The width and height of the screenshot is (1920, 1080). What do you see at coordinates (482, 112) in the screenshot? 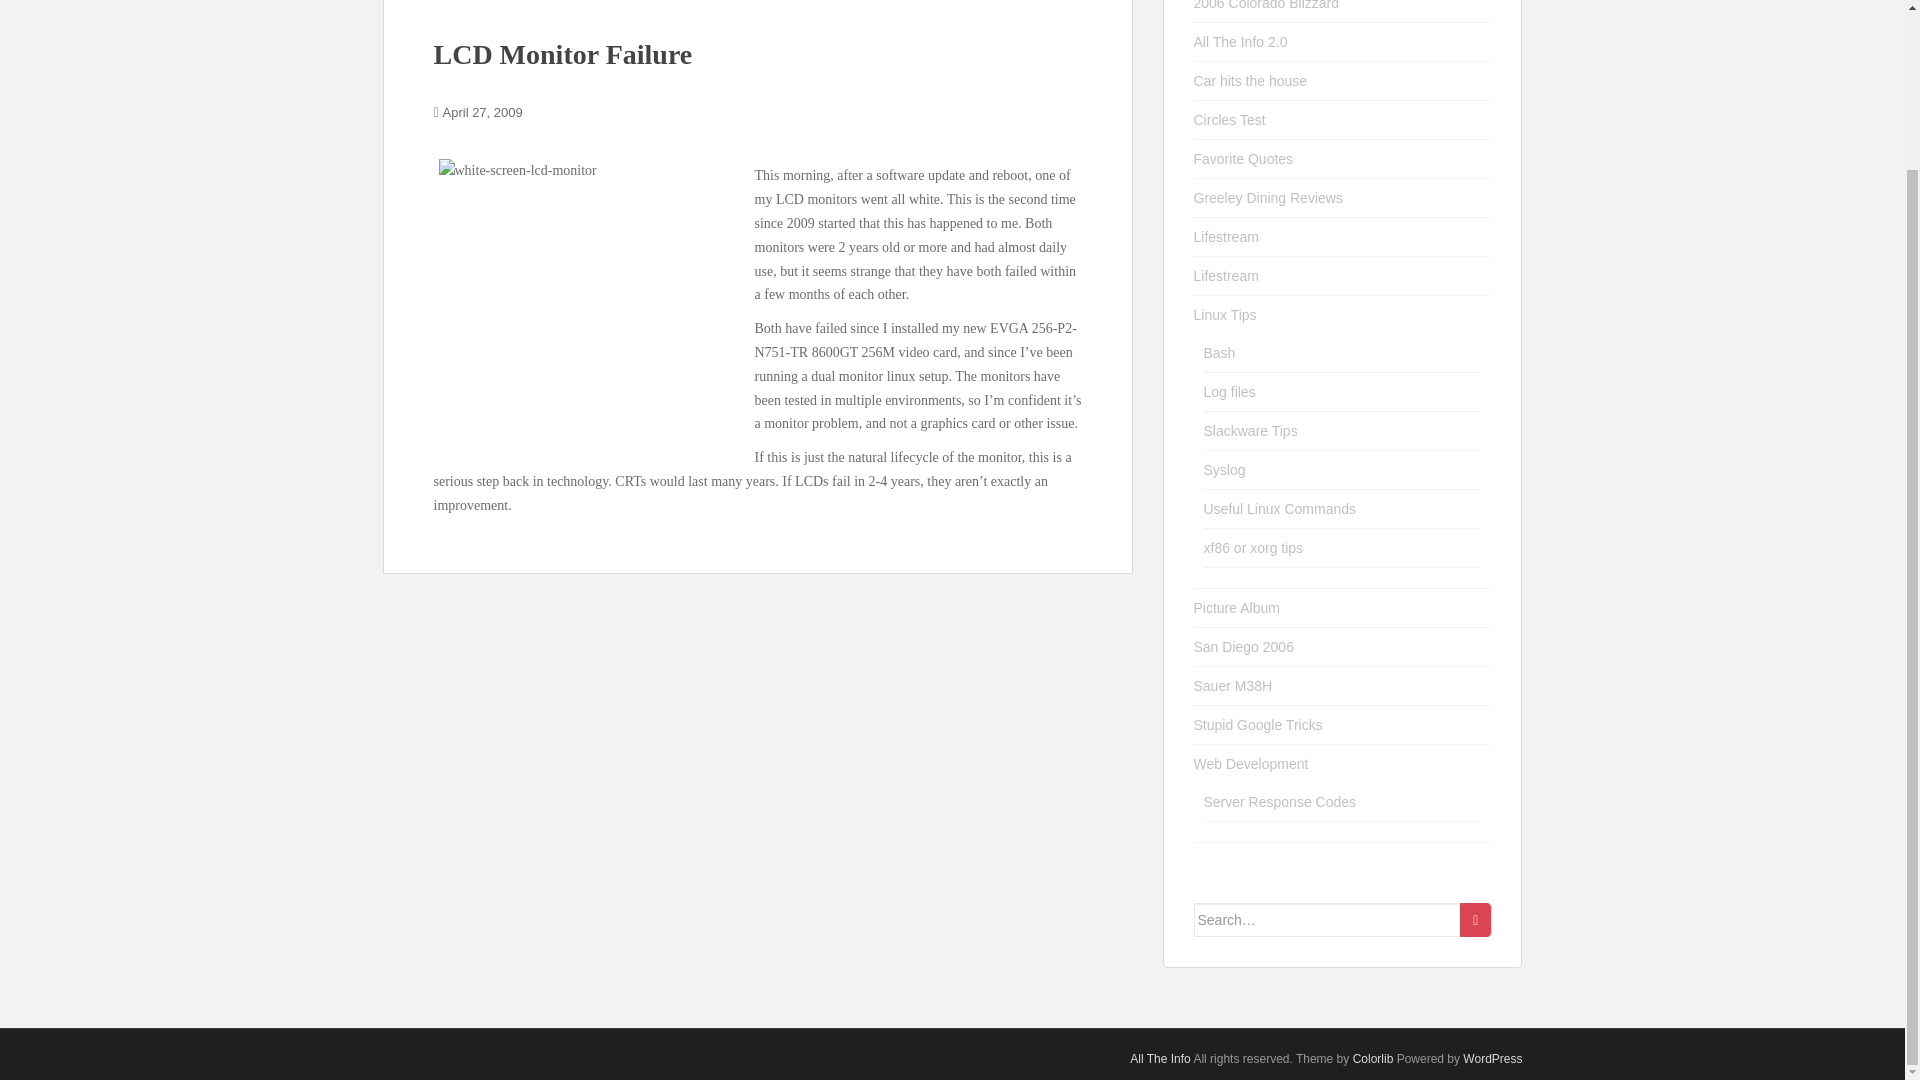
I see `April 27, 2009` at bounding box center [482, 112].